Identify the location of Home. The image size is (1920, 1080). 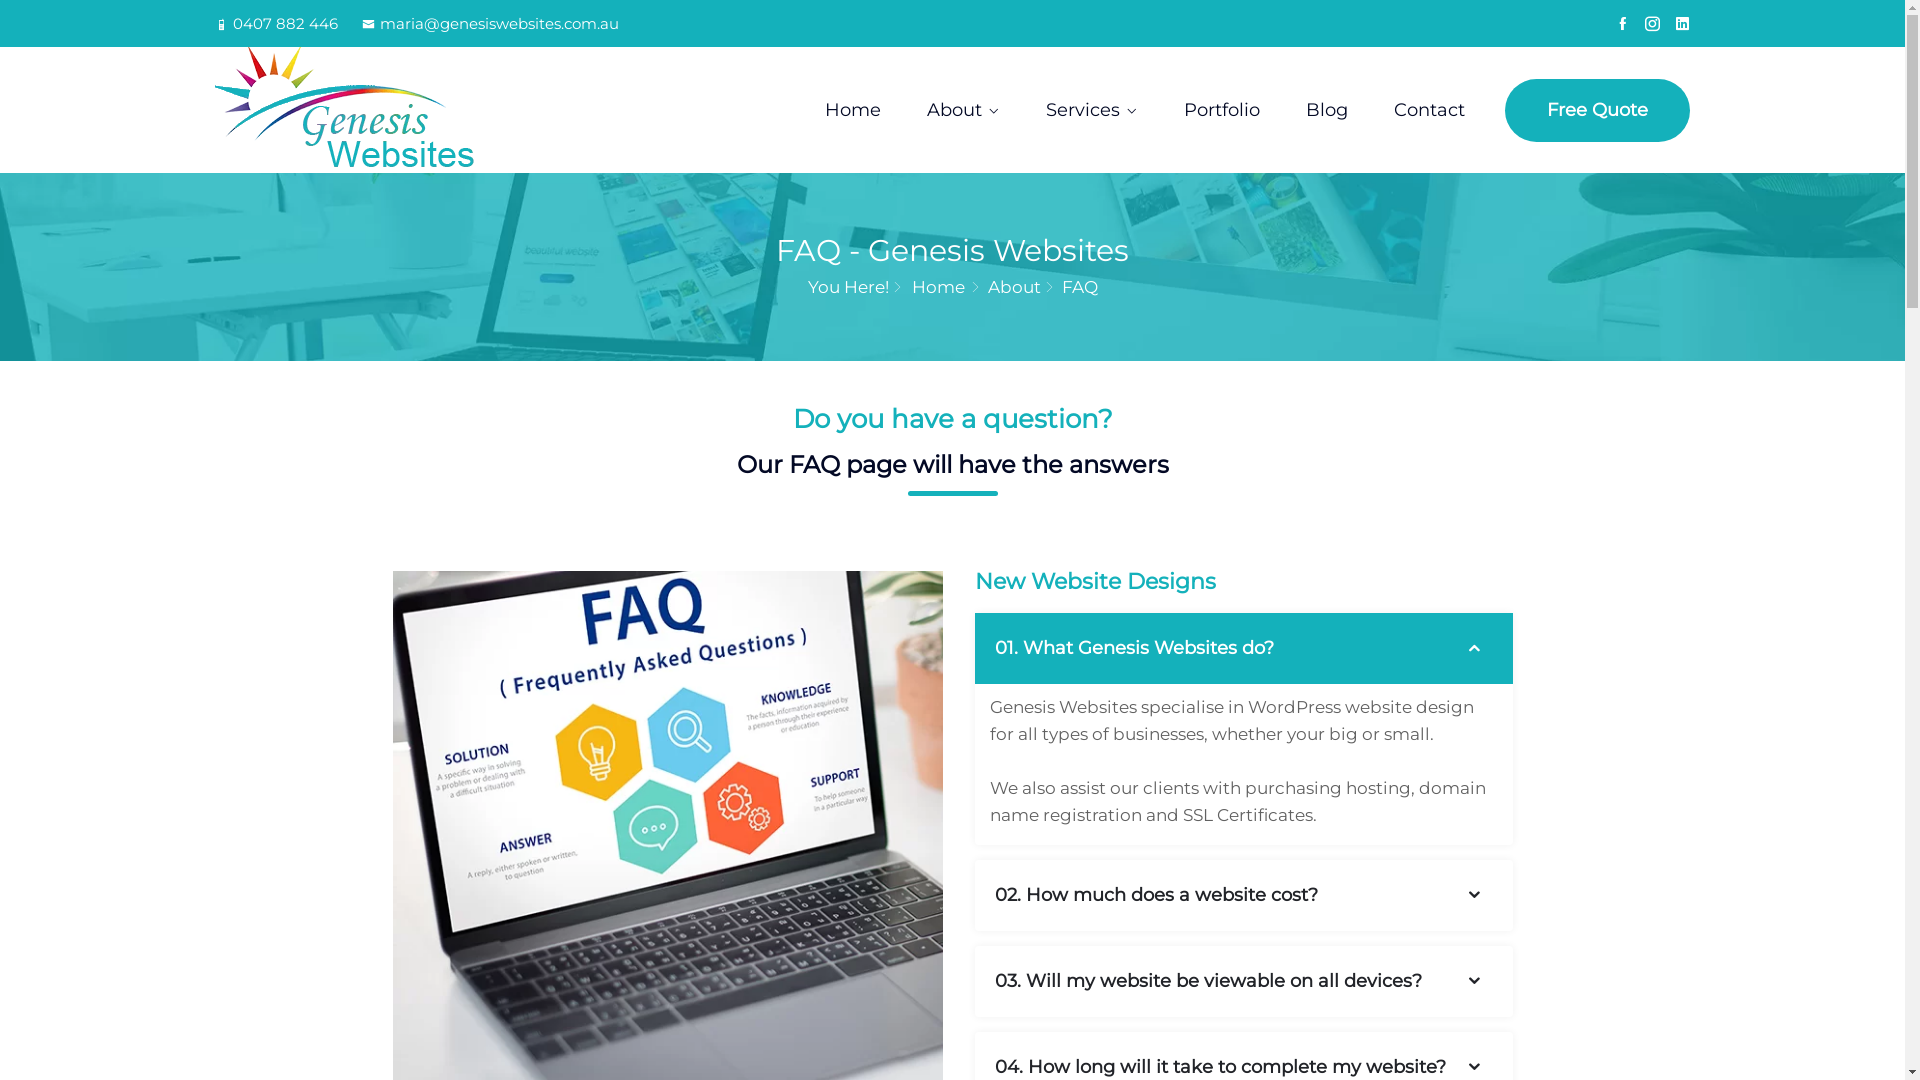
(853, 110).